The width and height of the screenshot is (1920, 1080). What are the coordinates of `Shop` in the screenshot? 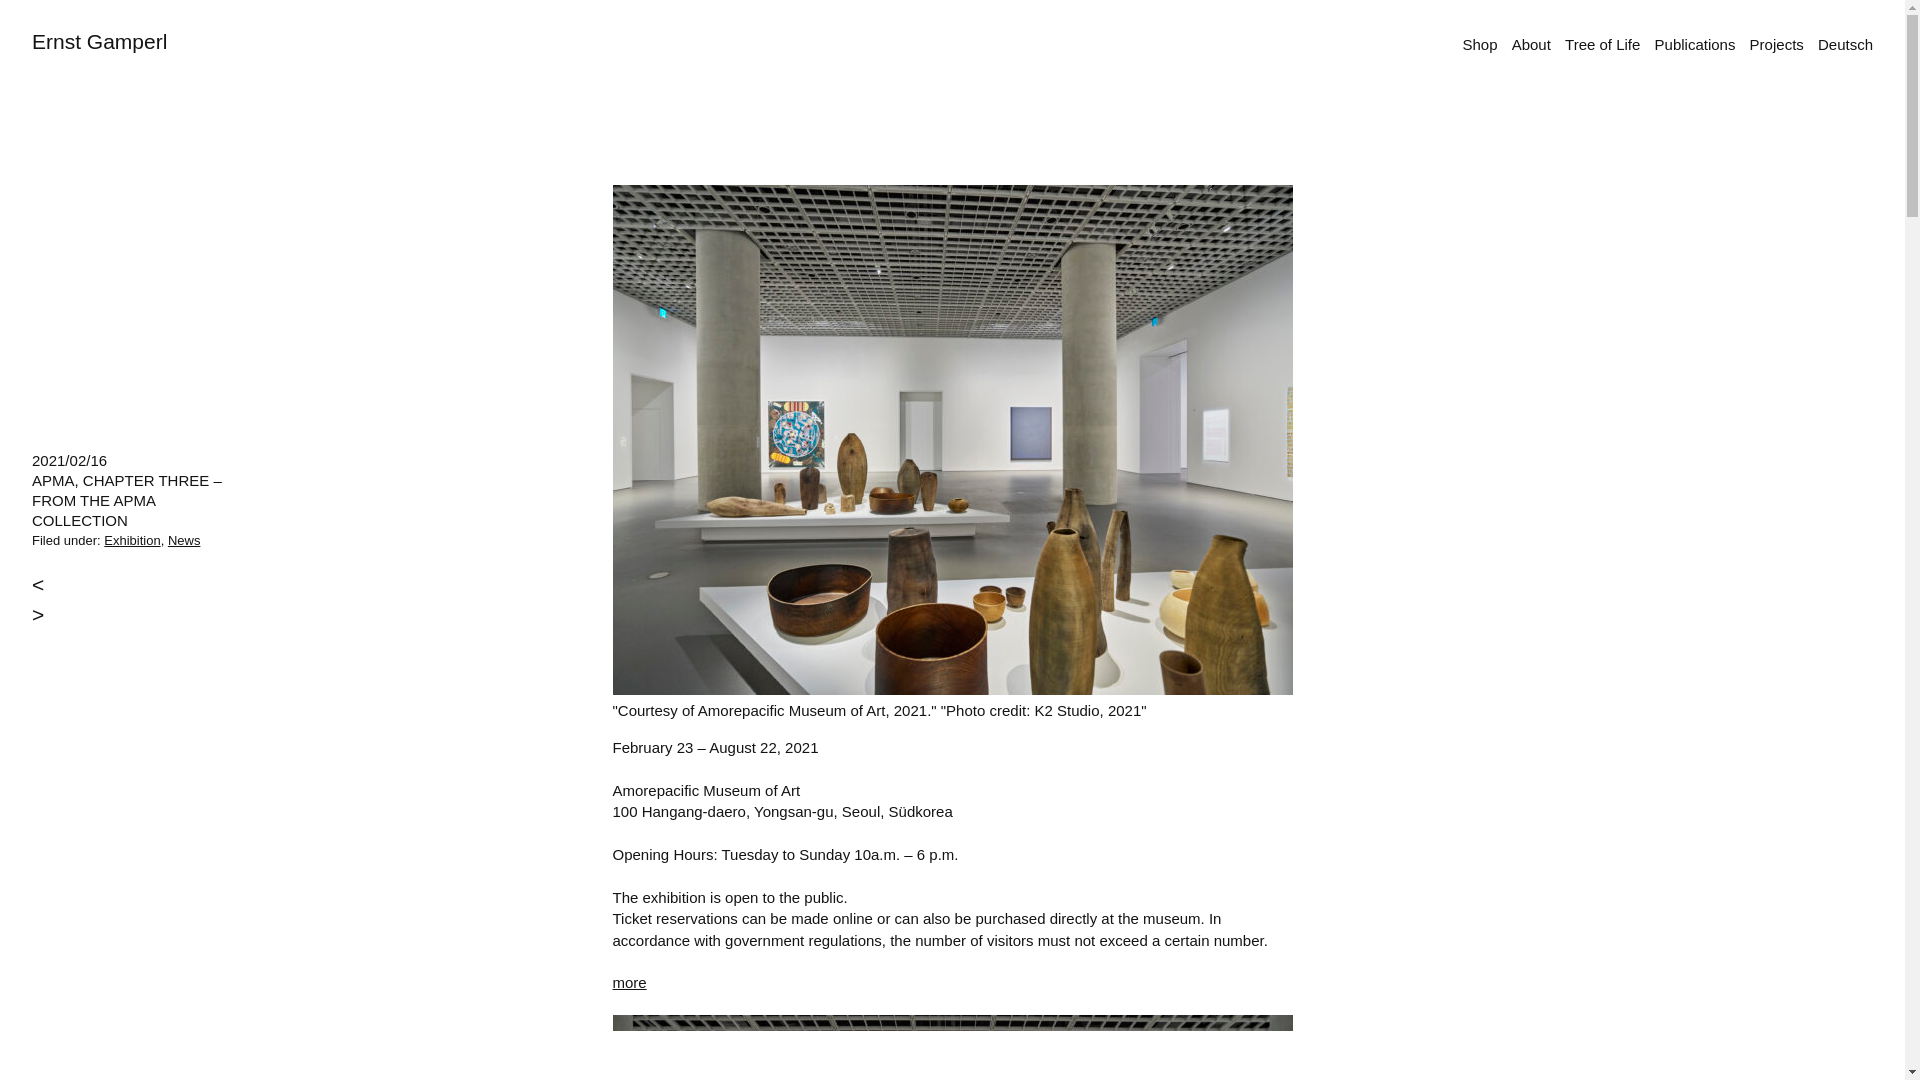 It's located at (1479, 44).